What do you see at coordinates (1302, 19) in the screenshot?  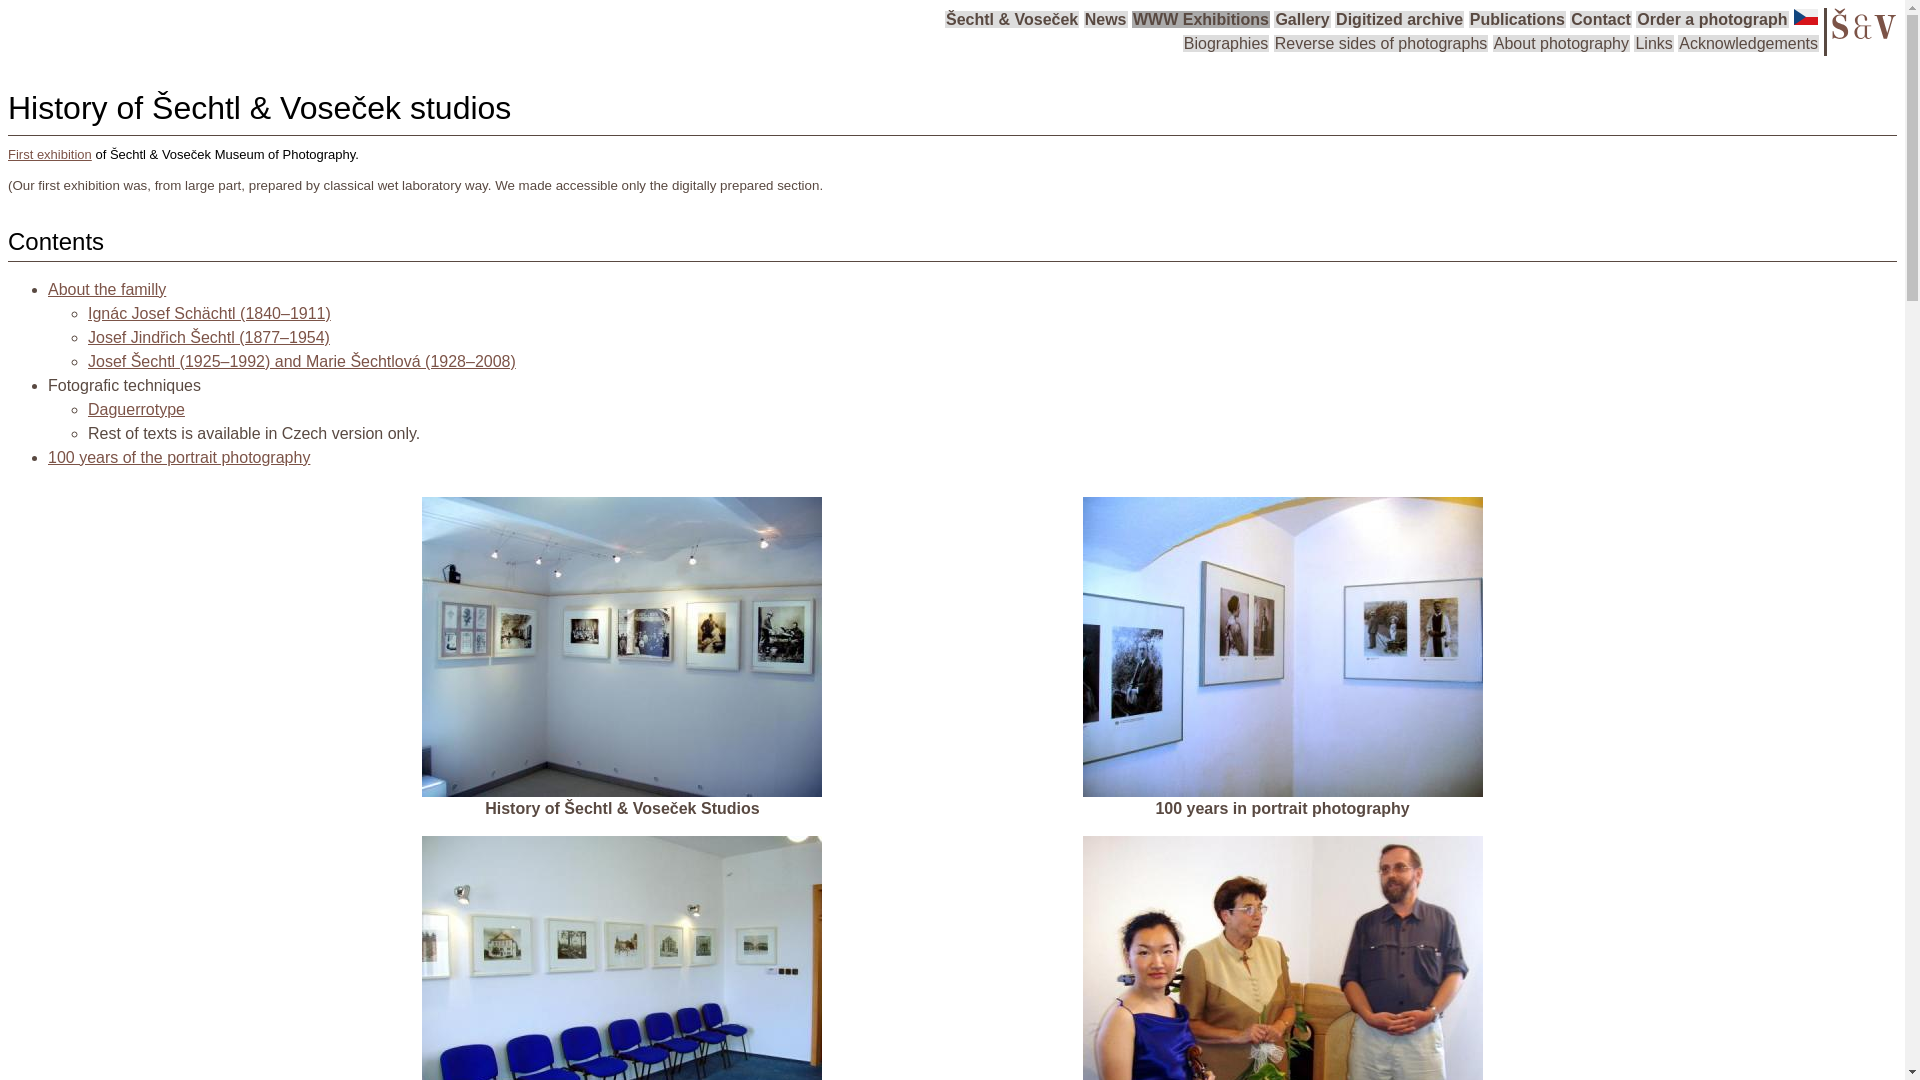 I see `Gallery` at bounding box center [1302, 19].